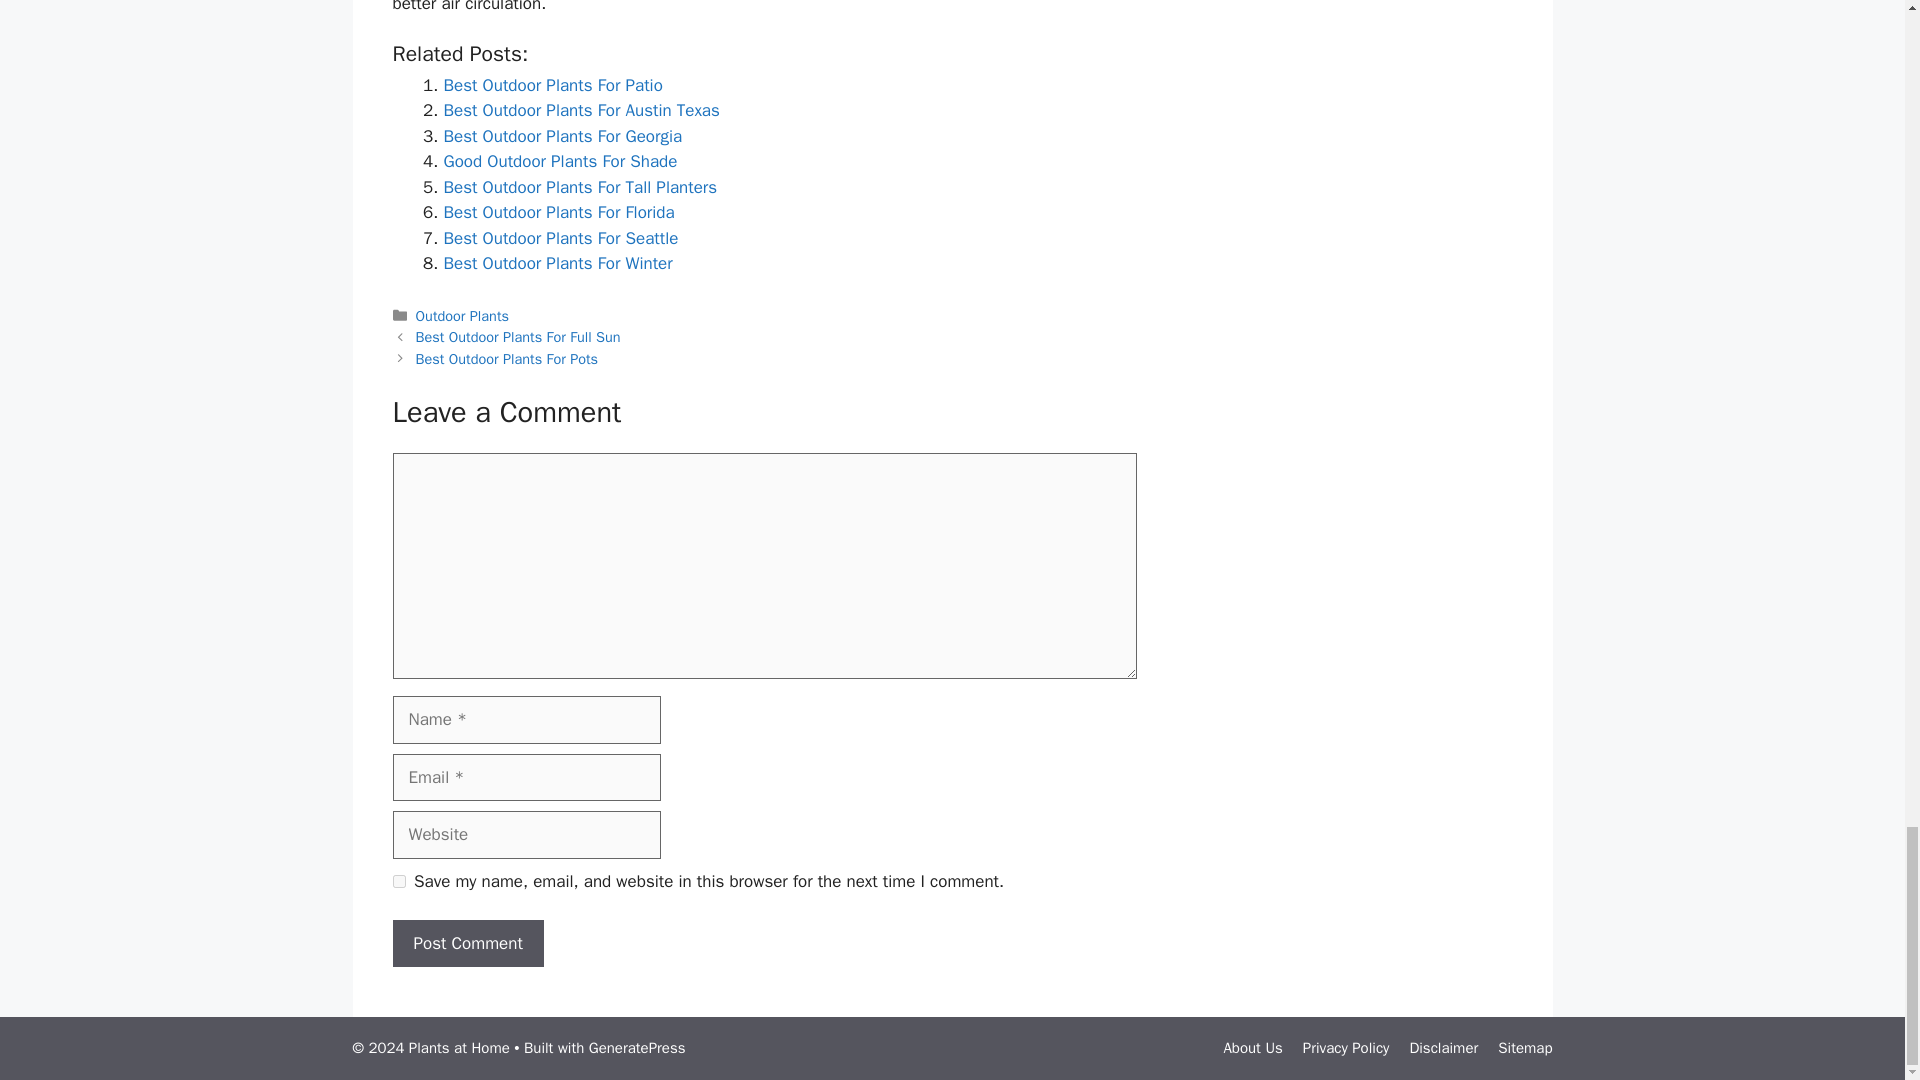 This screenshot has width=1920, height=1080. What do you see at coordinates (560, 161) in the screenshot?
I see `Good Outdoor Plants For Shade` at bounding box center [560, 161].